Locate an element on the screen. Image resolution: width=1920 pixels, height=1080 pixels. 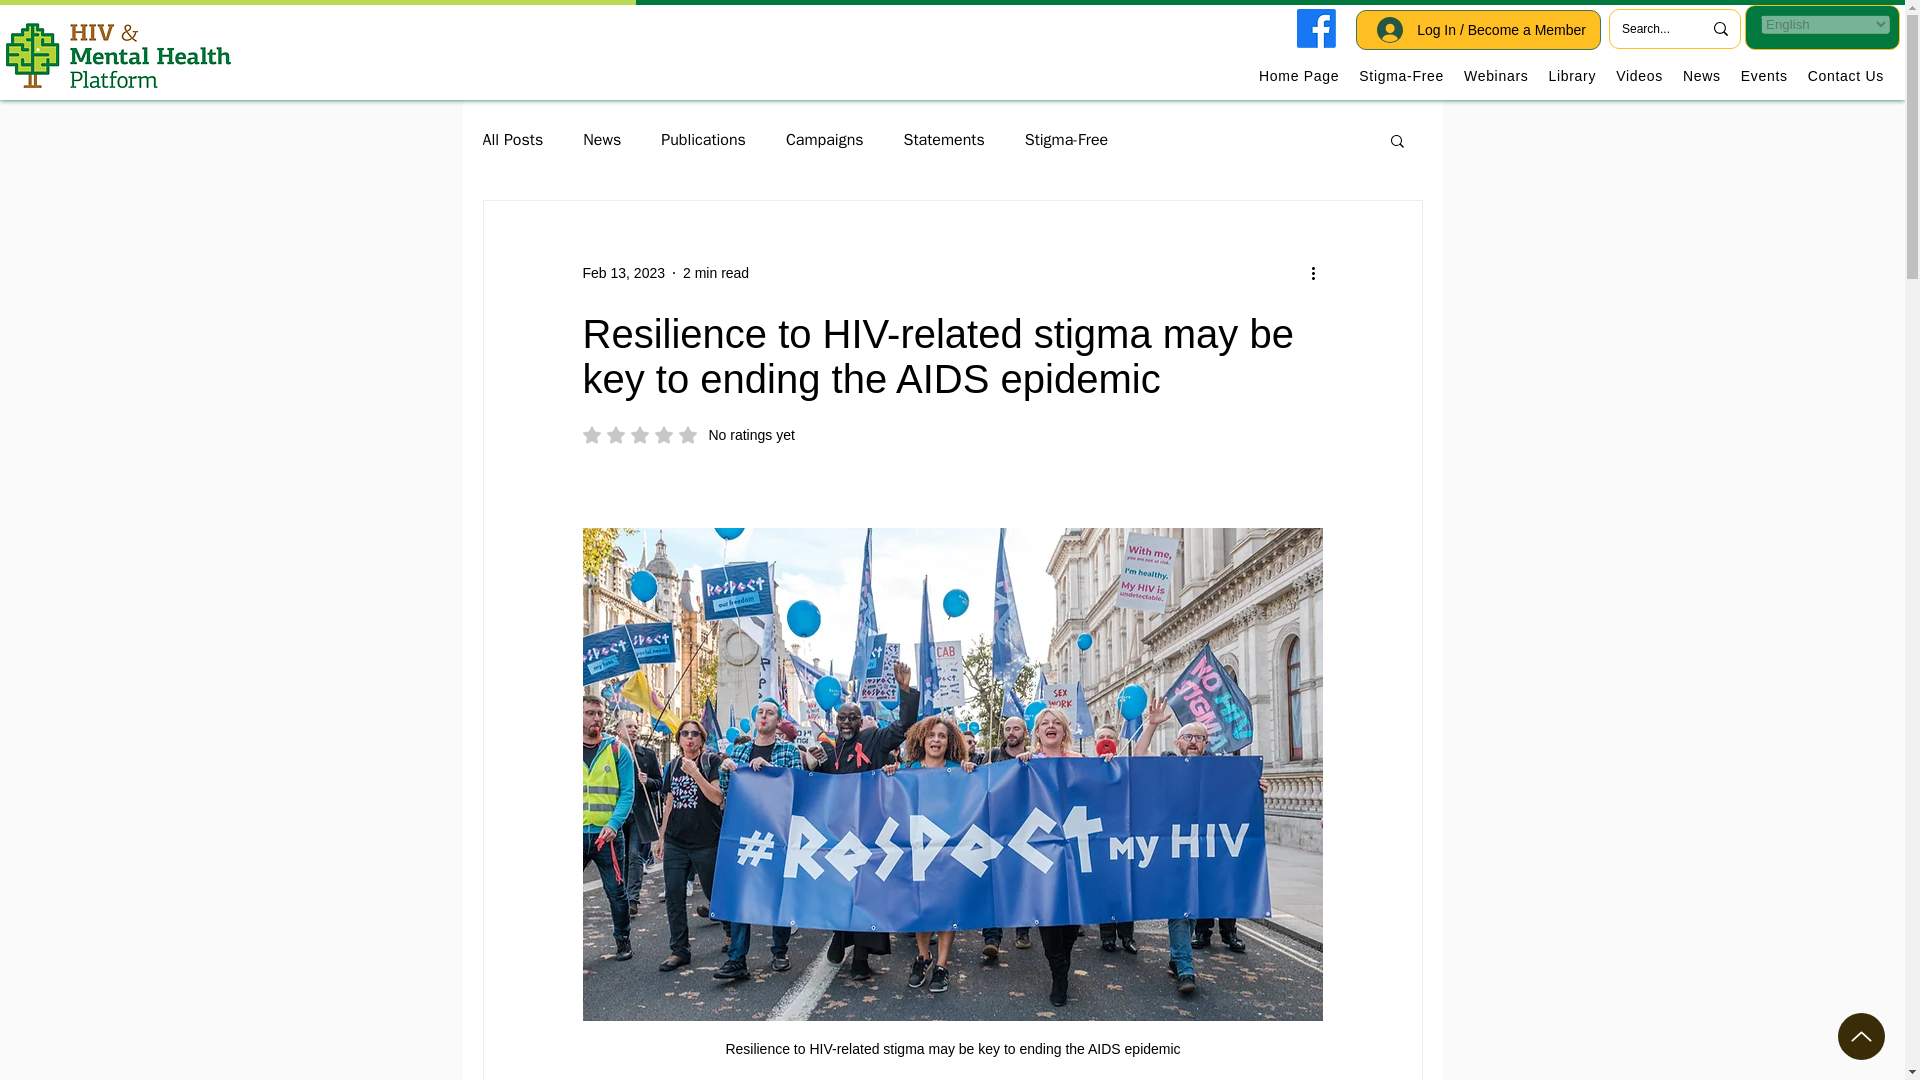
Webinars is located at coordinates (944, 140).